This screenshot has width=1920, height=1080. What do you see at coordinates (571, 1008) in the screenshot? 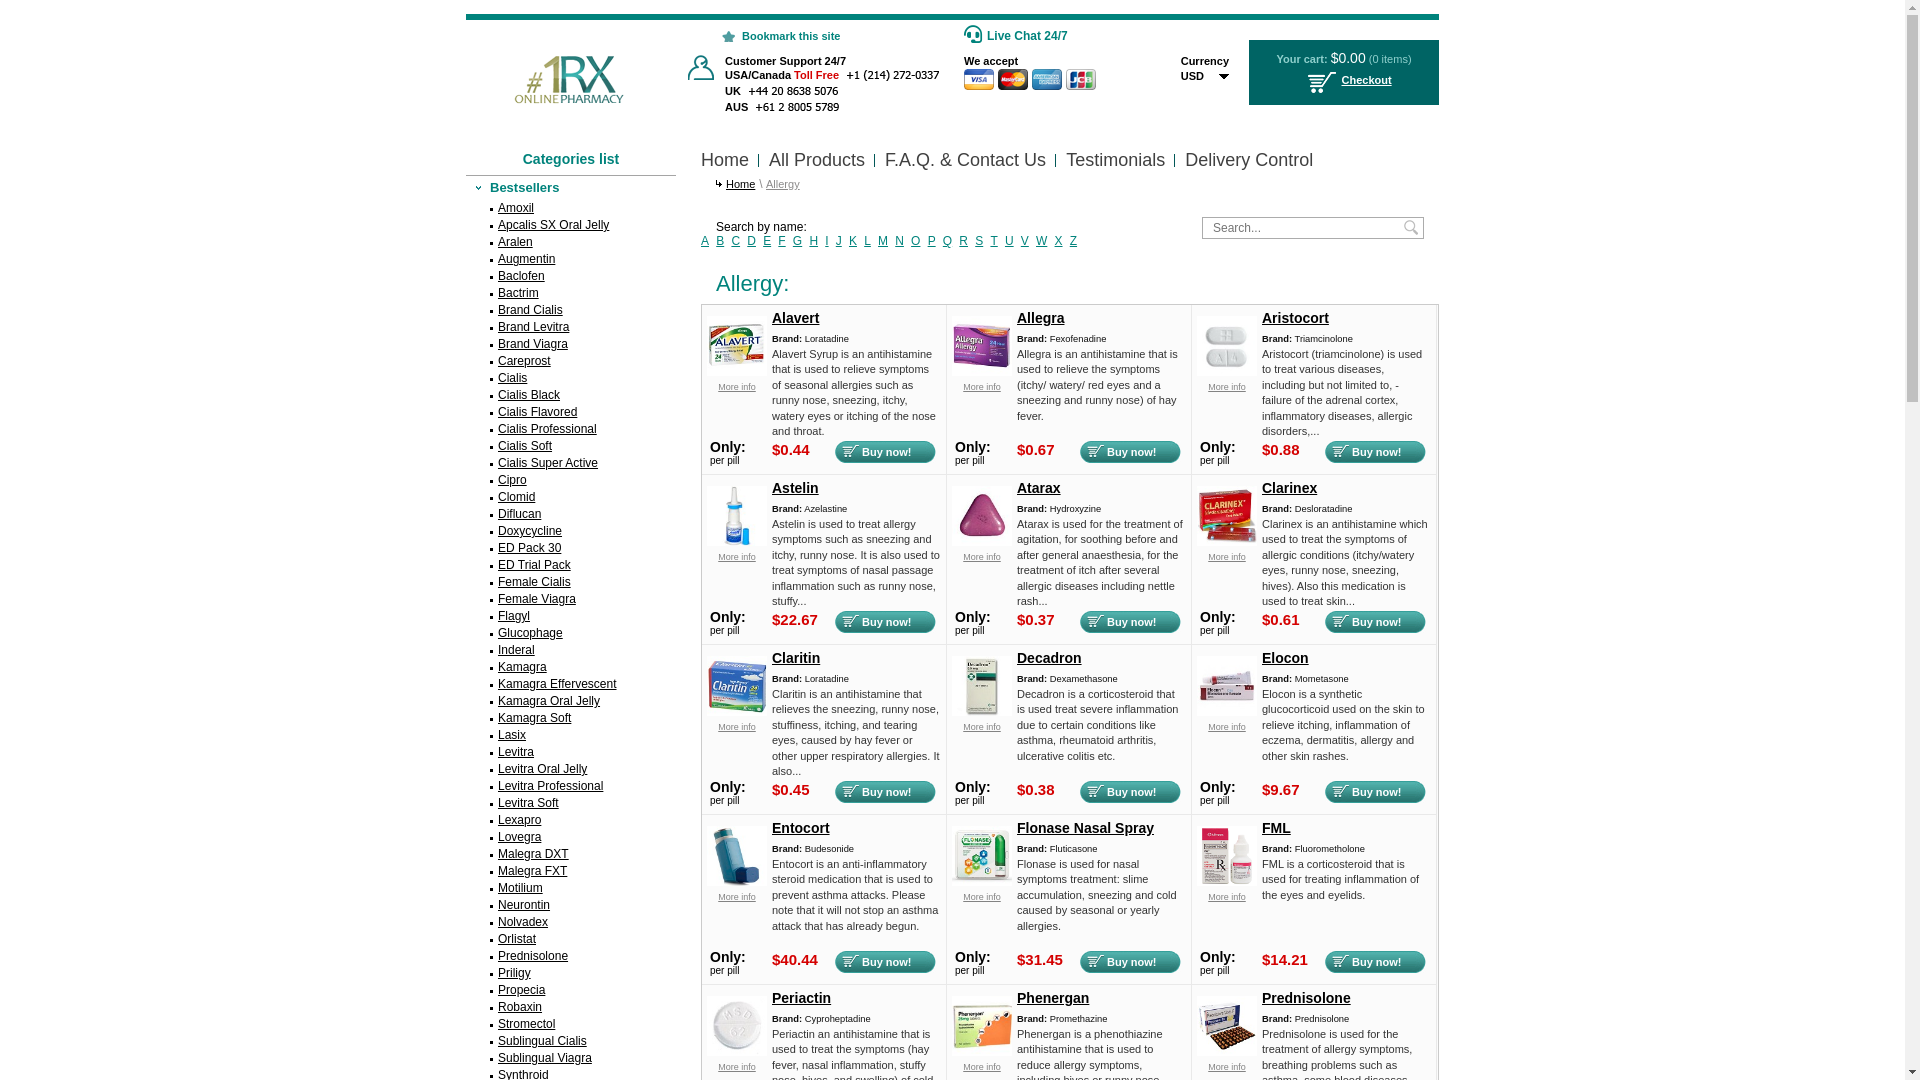
I see `Robaxin` at bounding box center [571, 1008].